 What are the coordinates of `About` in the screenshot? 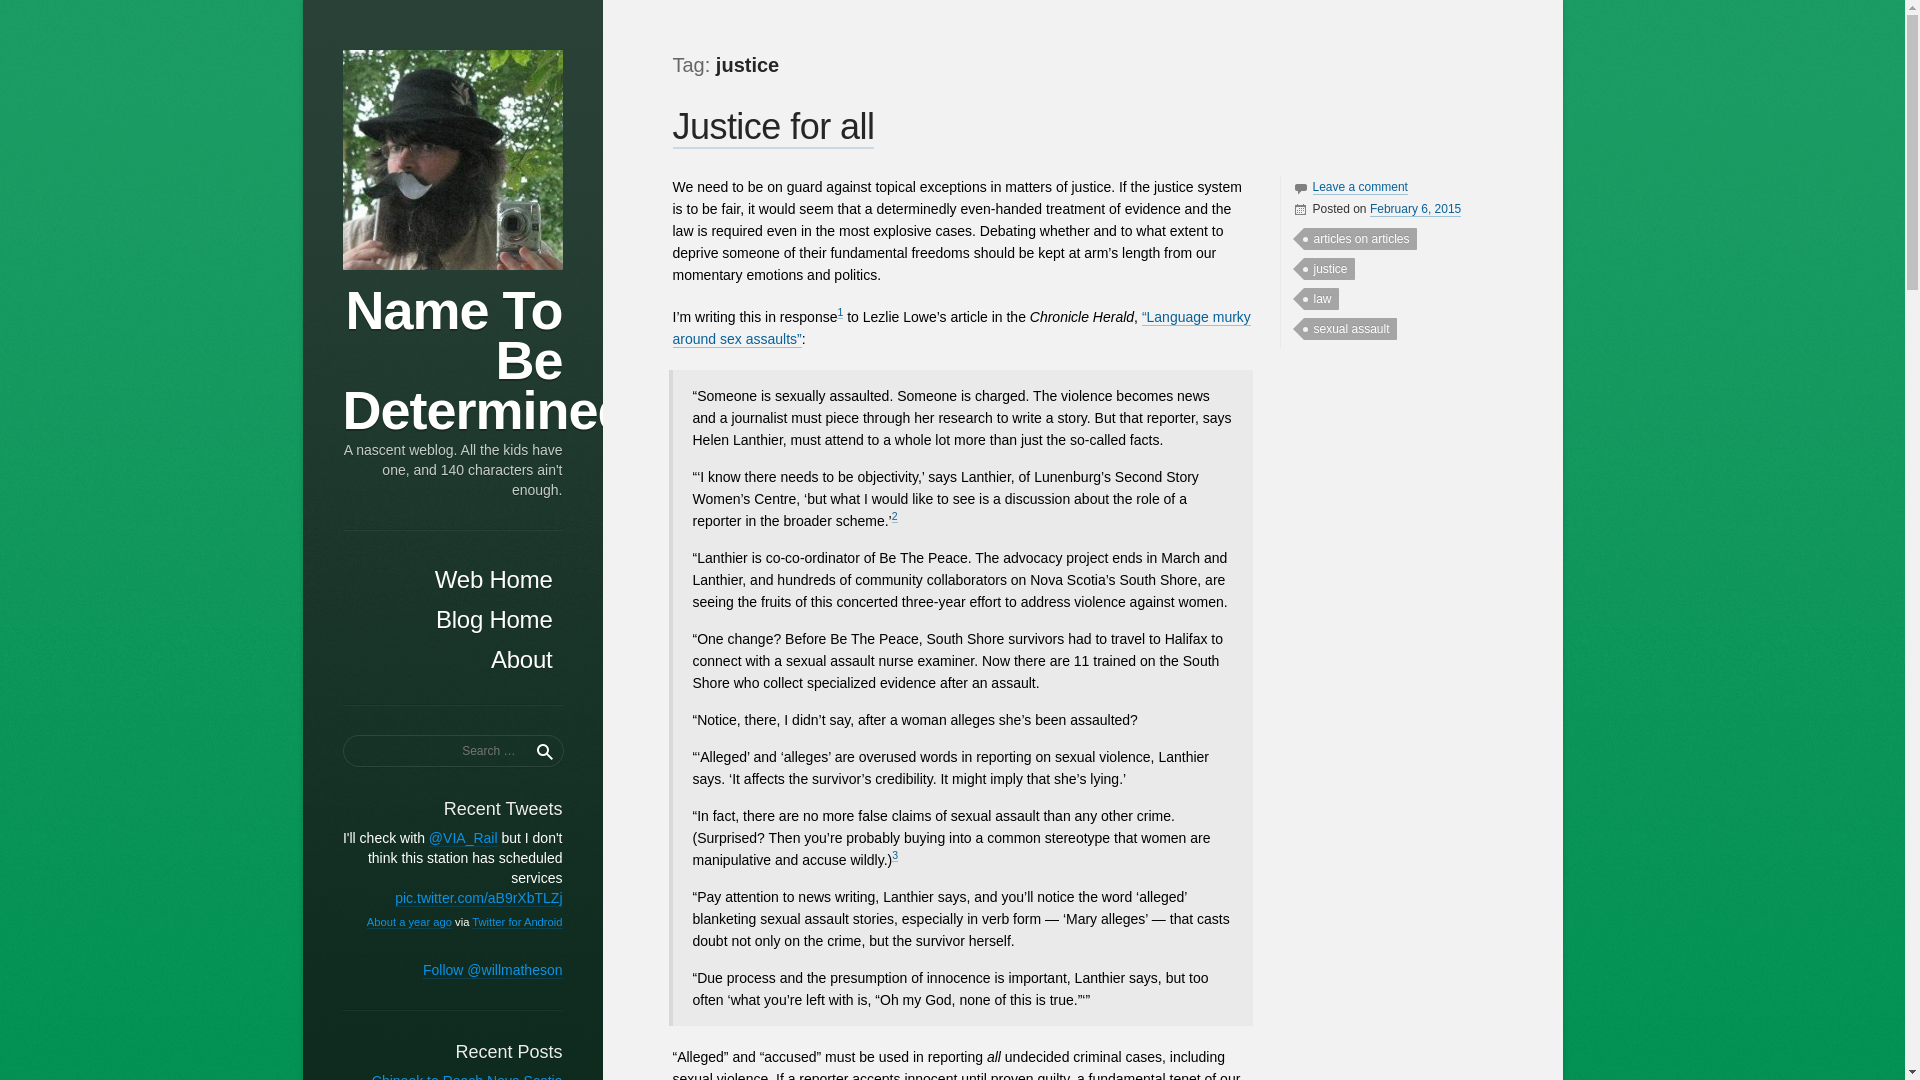 It's located at (452, 660).